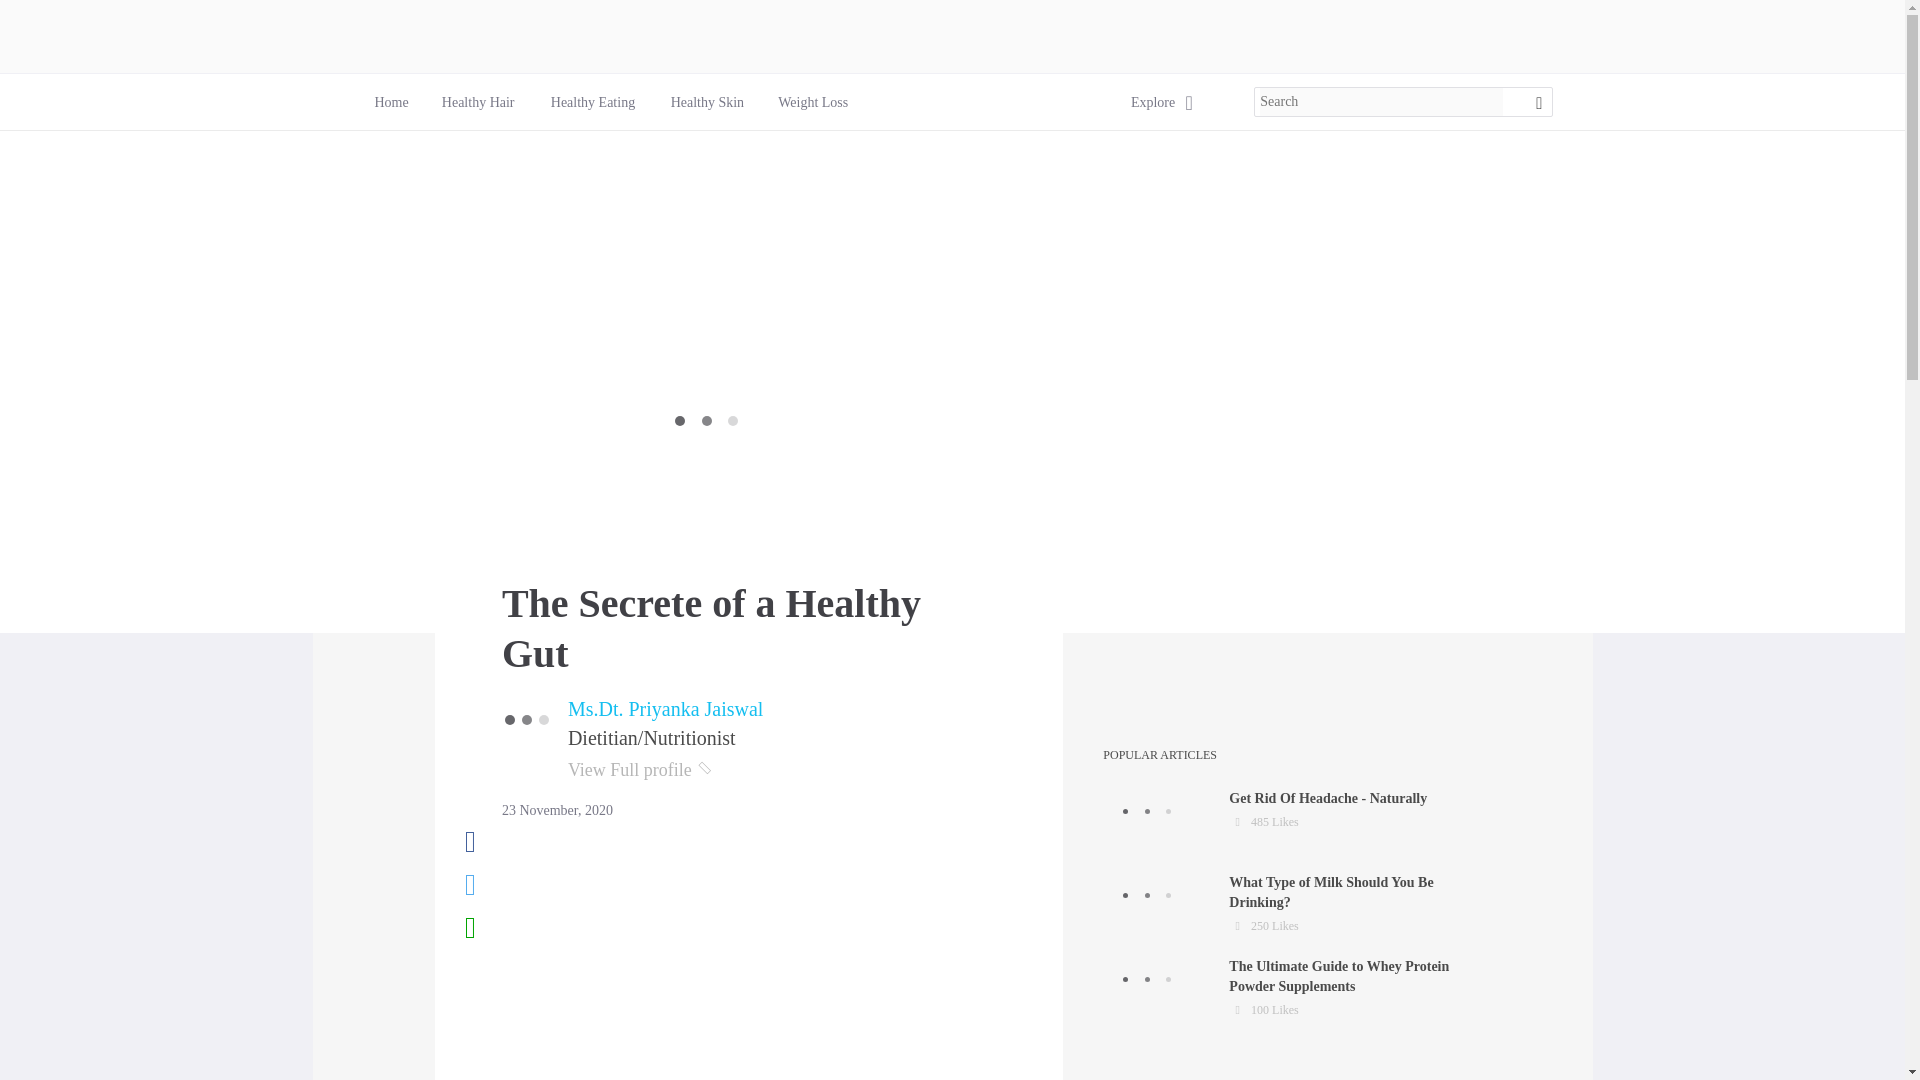  What do you see at coordinates (666, 708) in the screenshot?
I see `Ms.Dt. Priyanka Jaiswal` at bounding box center [666, 708].